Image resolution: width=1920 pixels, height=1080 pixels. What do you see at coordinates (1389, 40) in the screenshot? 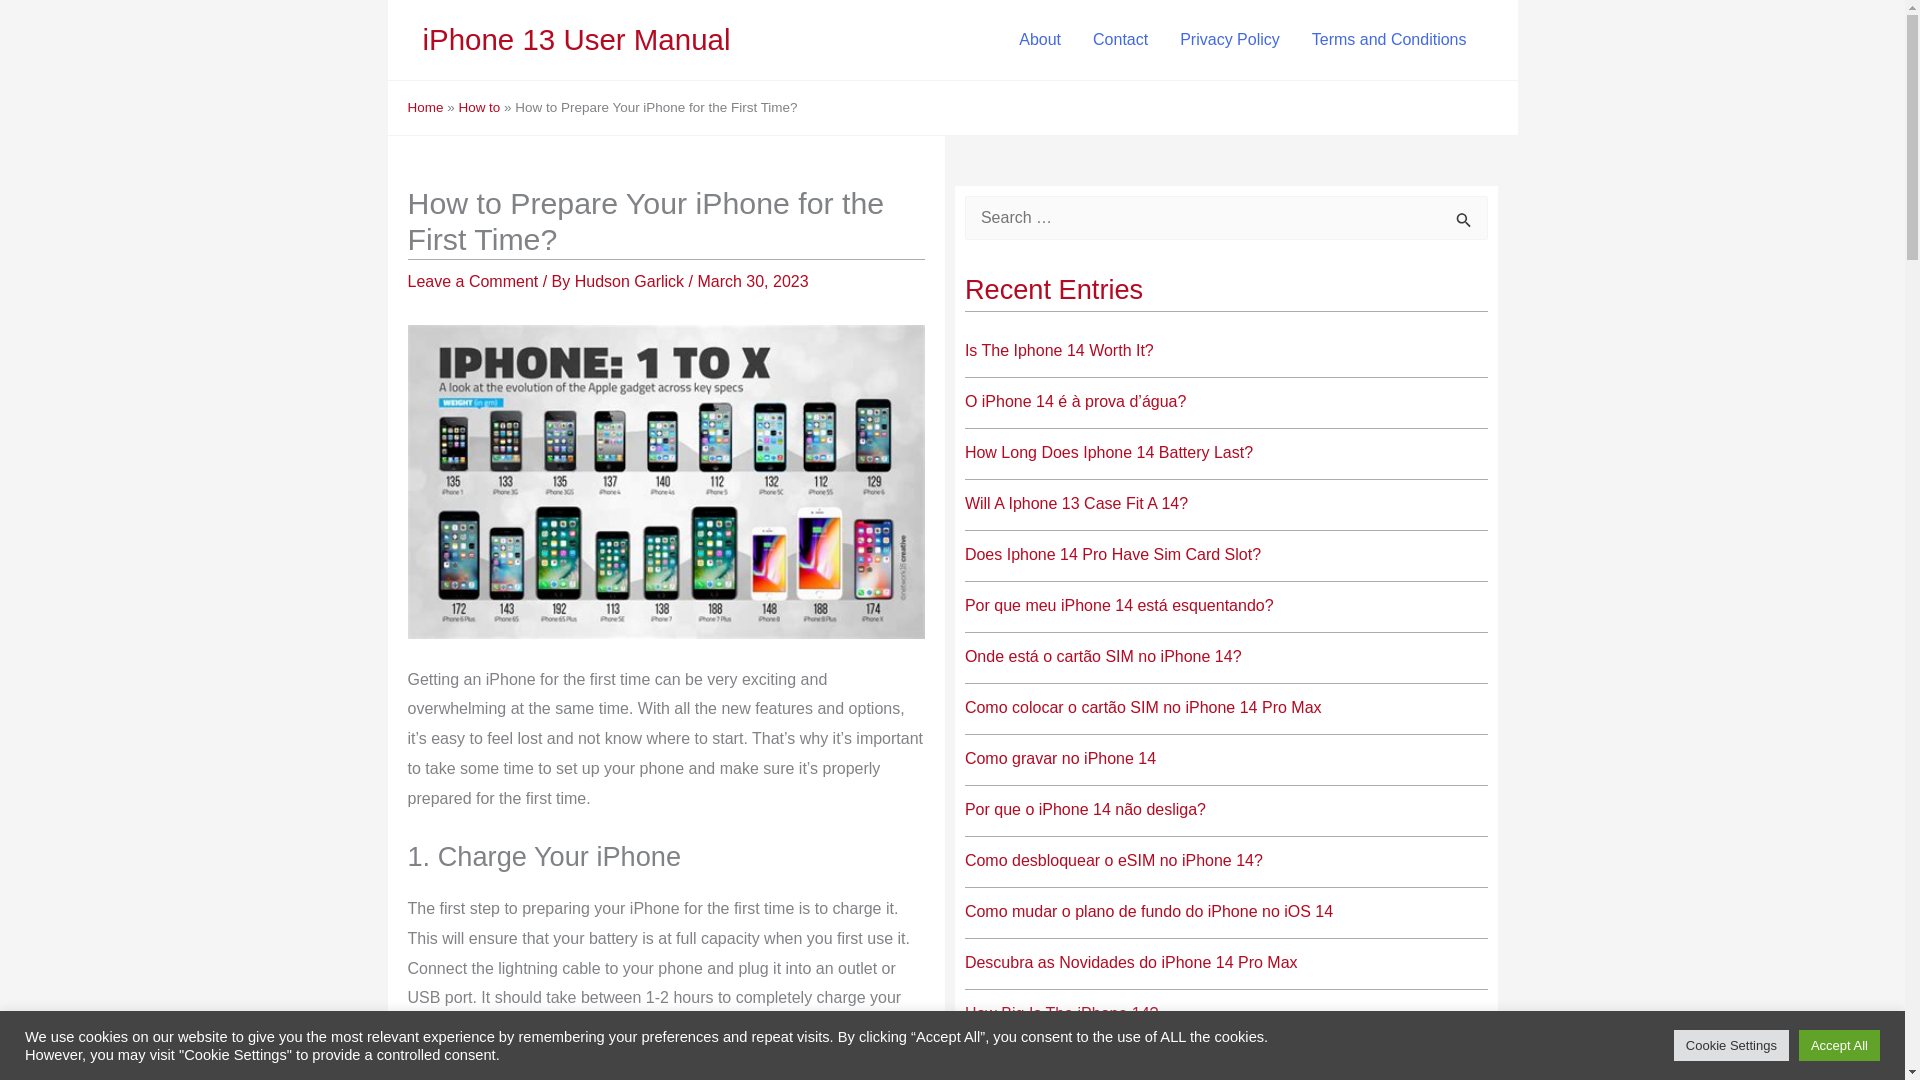
I see `Terms and Conditions` at bounding box center [1389, 40].